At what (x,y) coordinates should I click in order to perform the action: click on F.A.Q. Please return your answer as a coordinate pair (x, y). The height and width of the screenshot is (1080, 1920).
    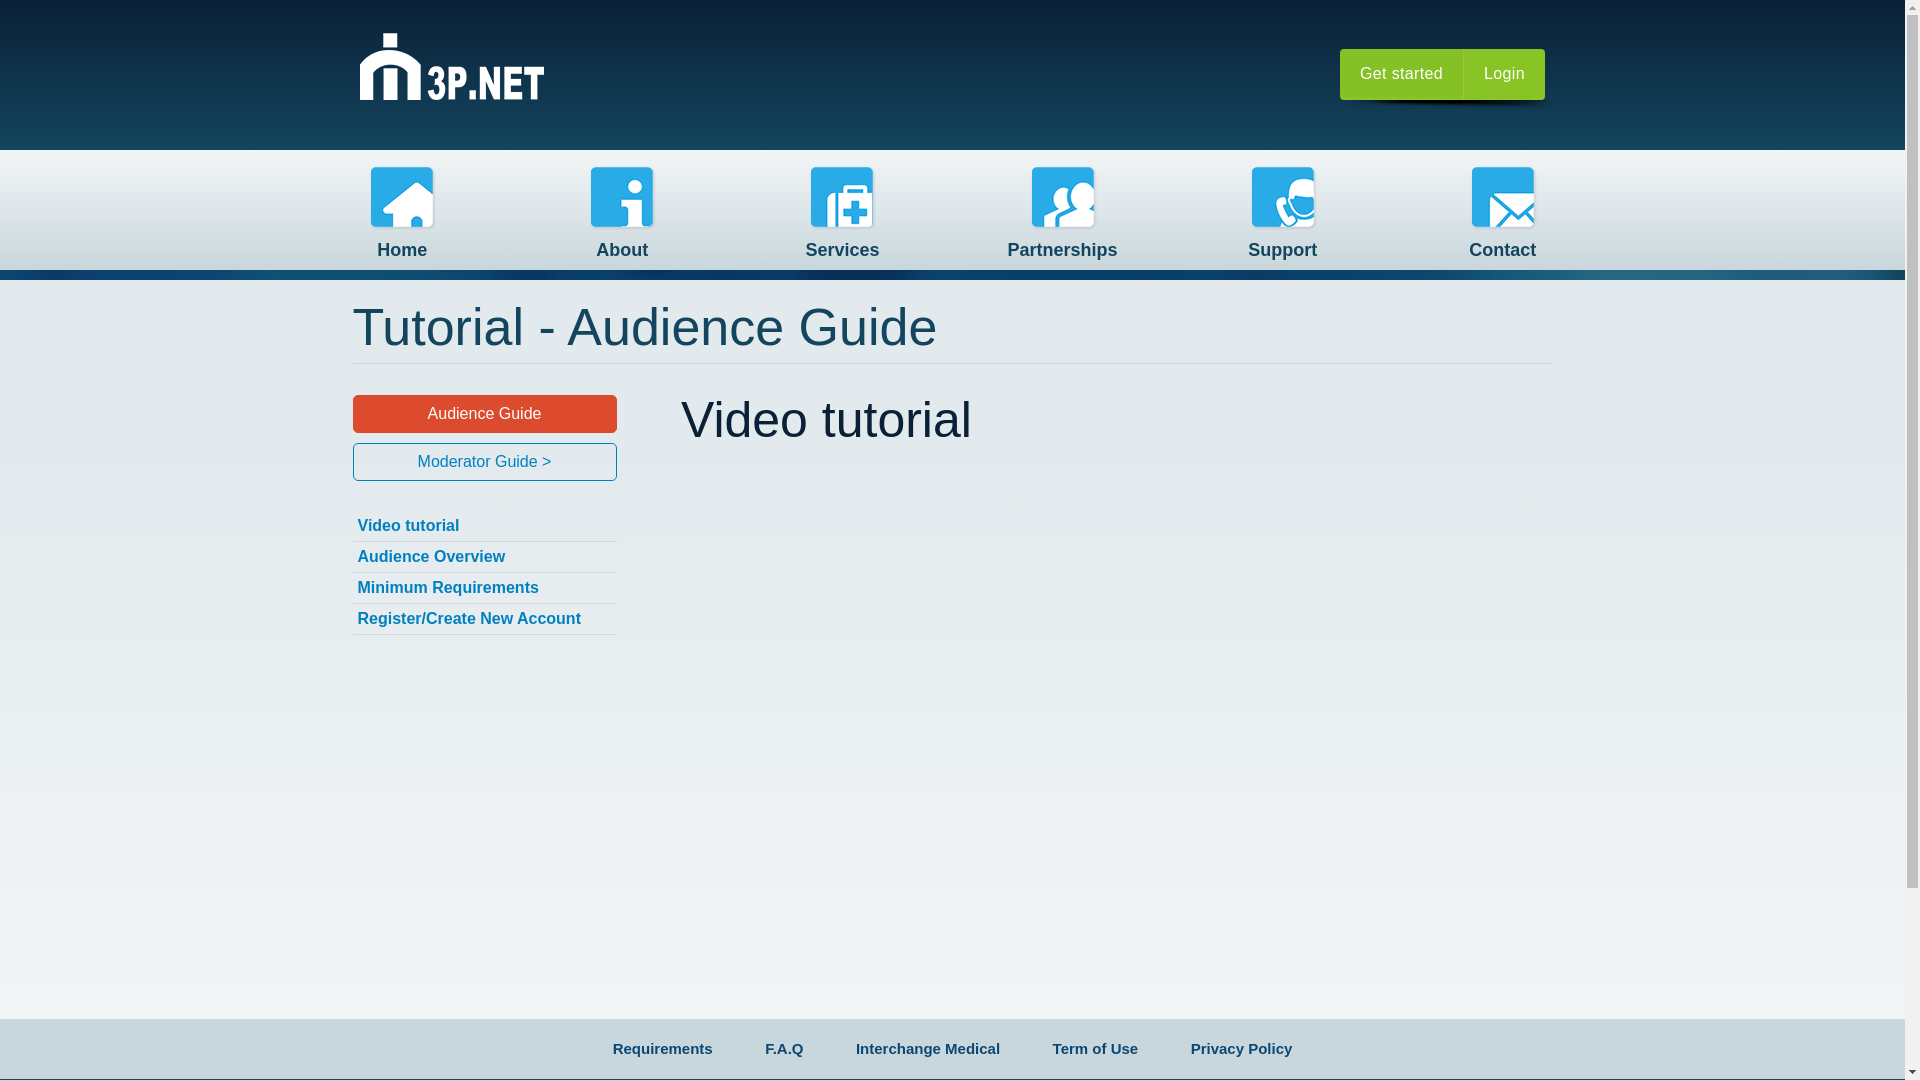
    Looking at the image, I should click on (784, 1048).